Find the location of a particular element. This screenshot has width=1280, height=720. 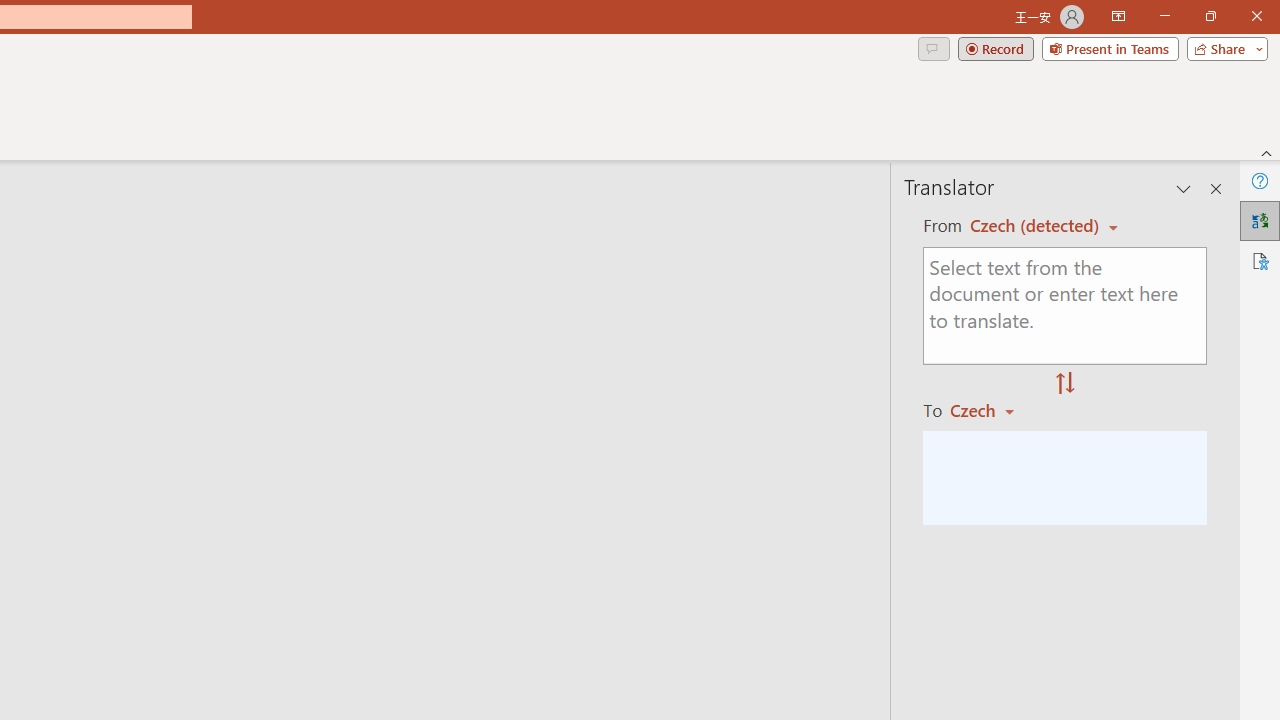

Czech (detected) is located at coordinates (1037, 226).